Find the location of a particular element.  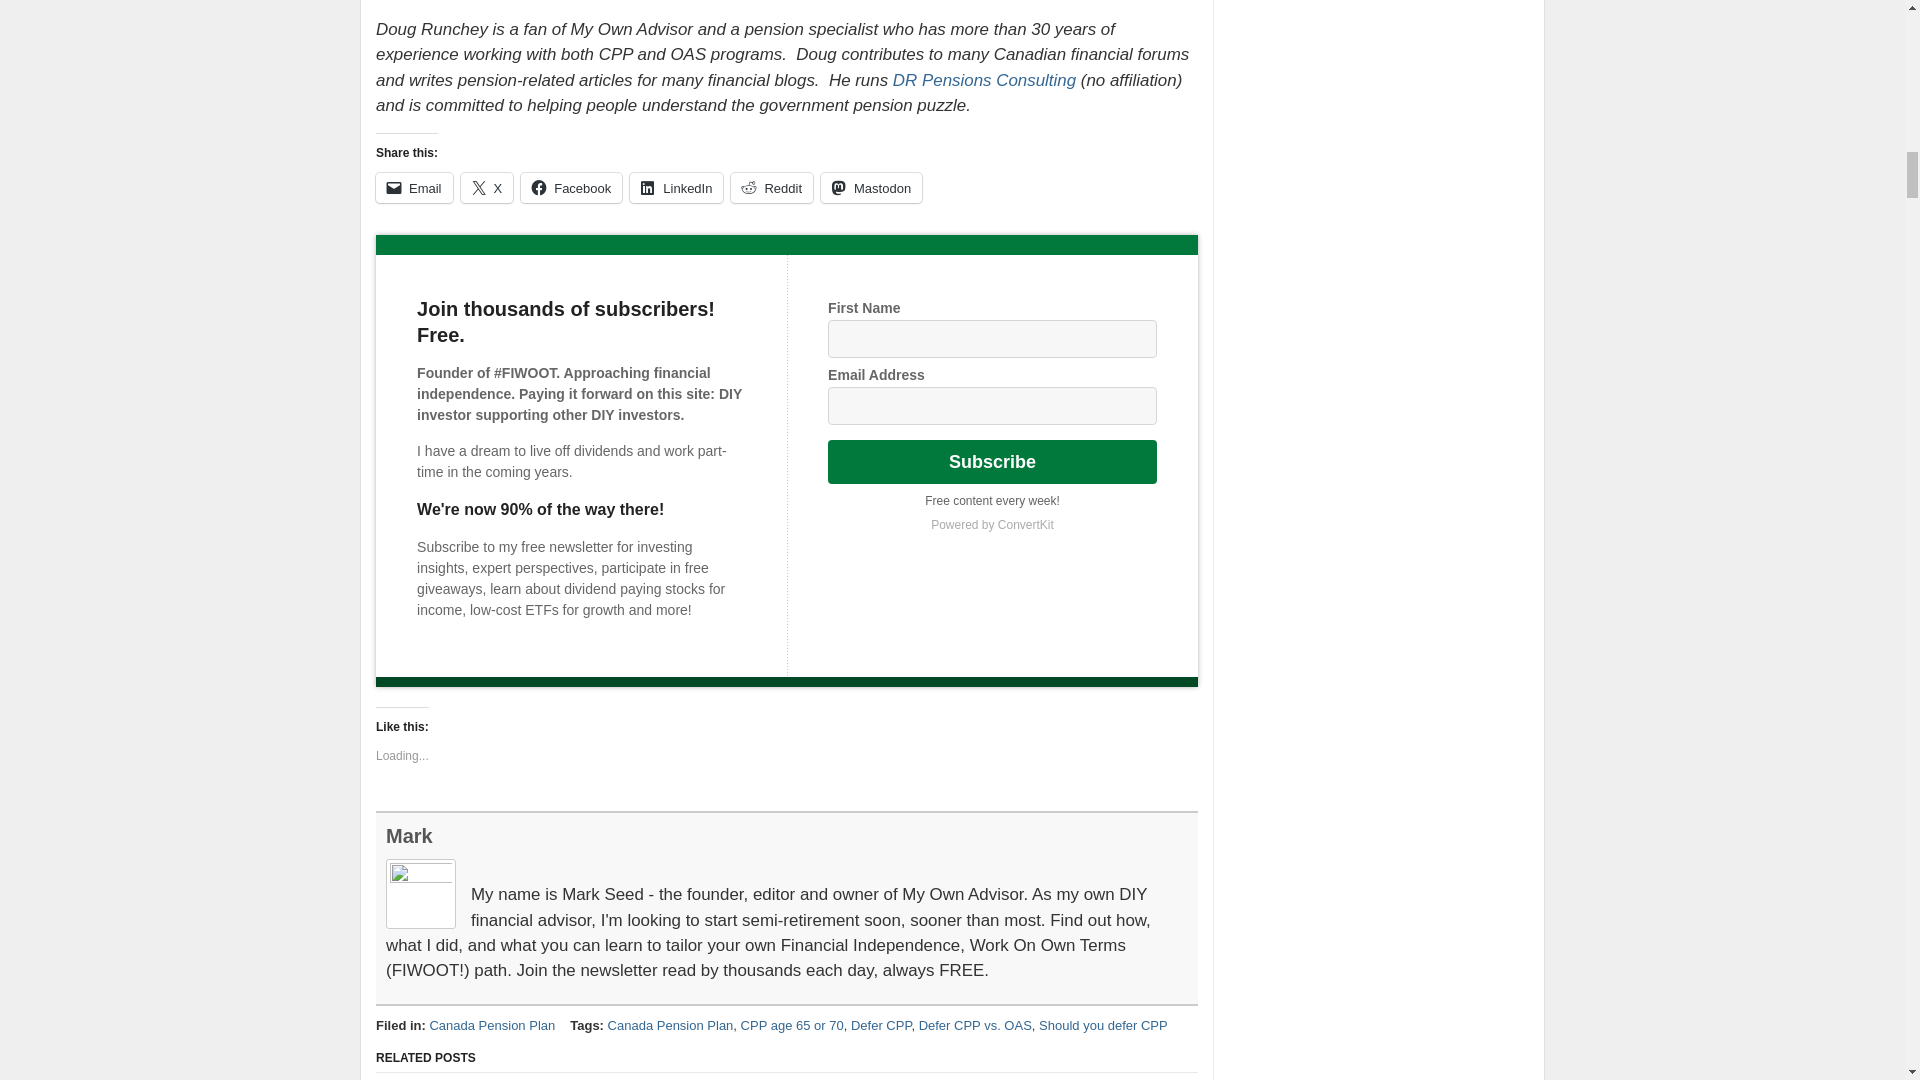

Click to share on LinkedIn is located at coordinates (676, 188).